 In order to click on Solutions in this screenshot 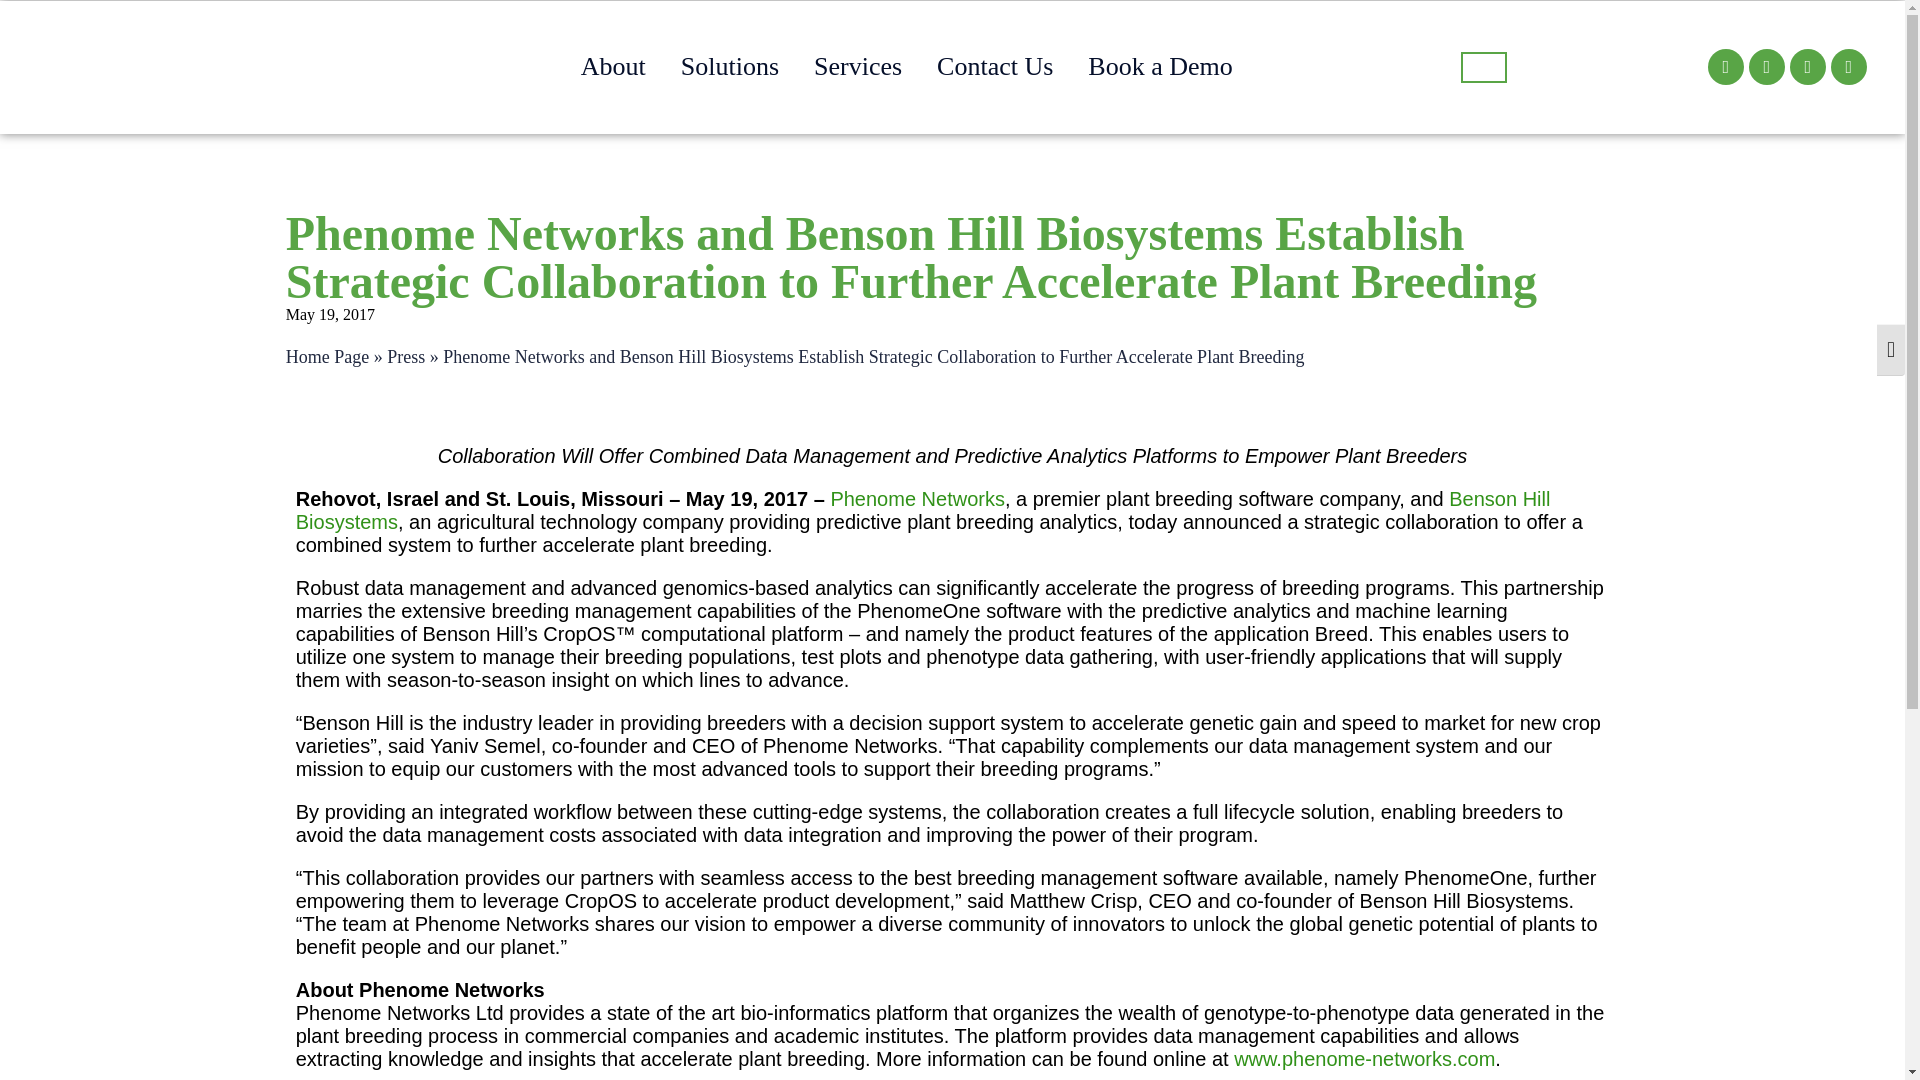, I will do `click(730, 67)`.